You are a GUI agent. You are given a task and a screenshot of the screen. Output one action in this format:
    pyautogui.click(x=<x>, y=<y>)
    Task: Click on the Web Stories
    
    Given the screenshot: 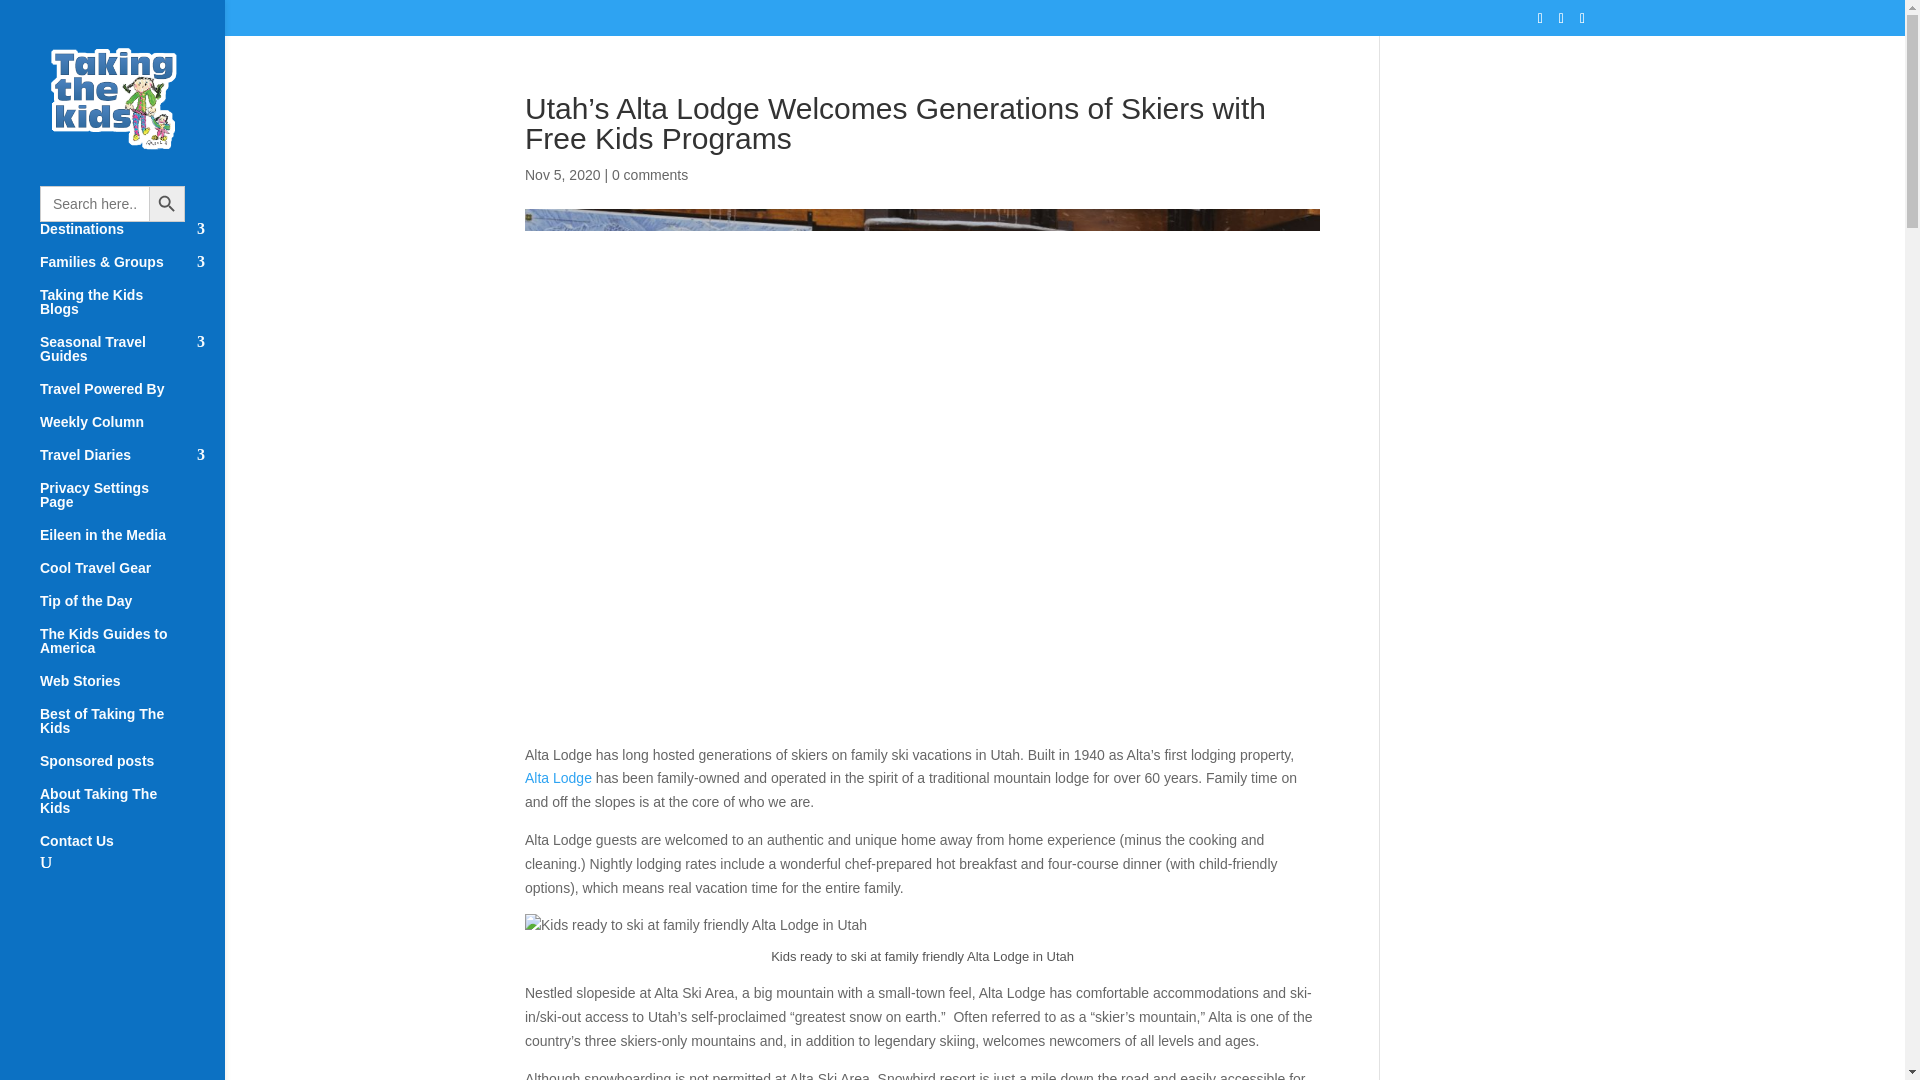 What is the action you would take?
    pyautogui.click(x=132, y=690)
    